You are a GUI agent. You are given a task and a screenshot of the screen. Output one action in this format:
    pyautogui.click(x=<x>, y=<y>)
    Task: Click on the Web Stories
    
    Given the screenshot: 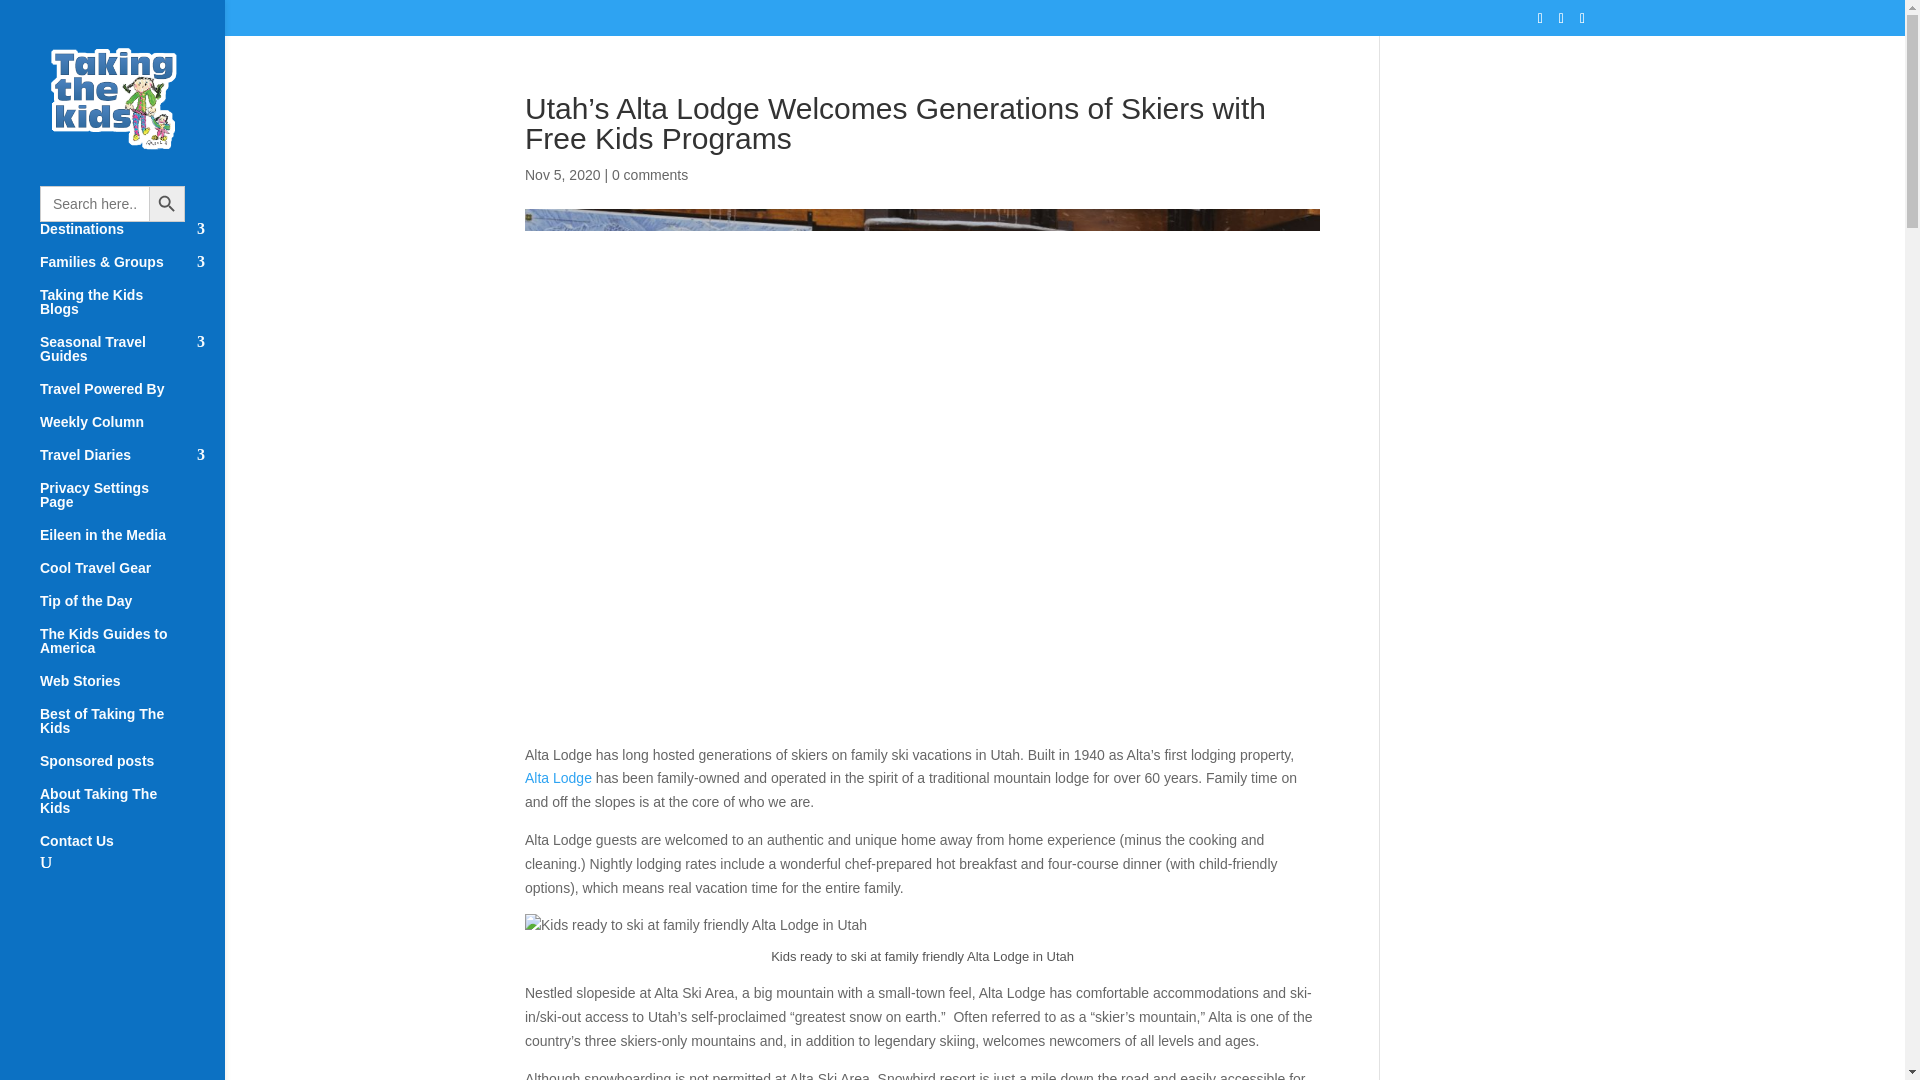 What is the action you would take?
    pyautogui.click(x=132, y=690)
    